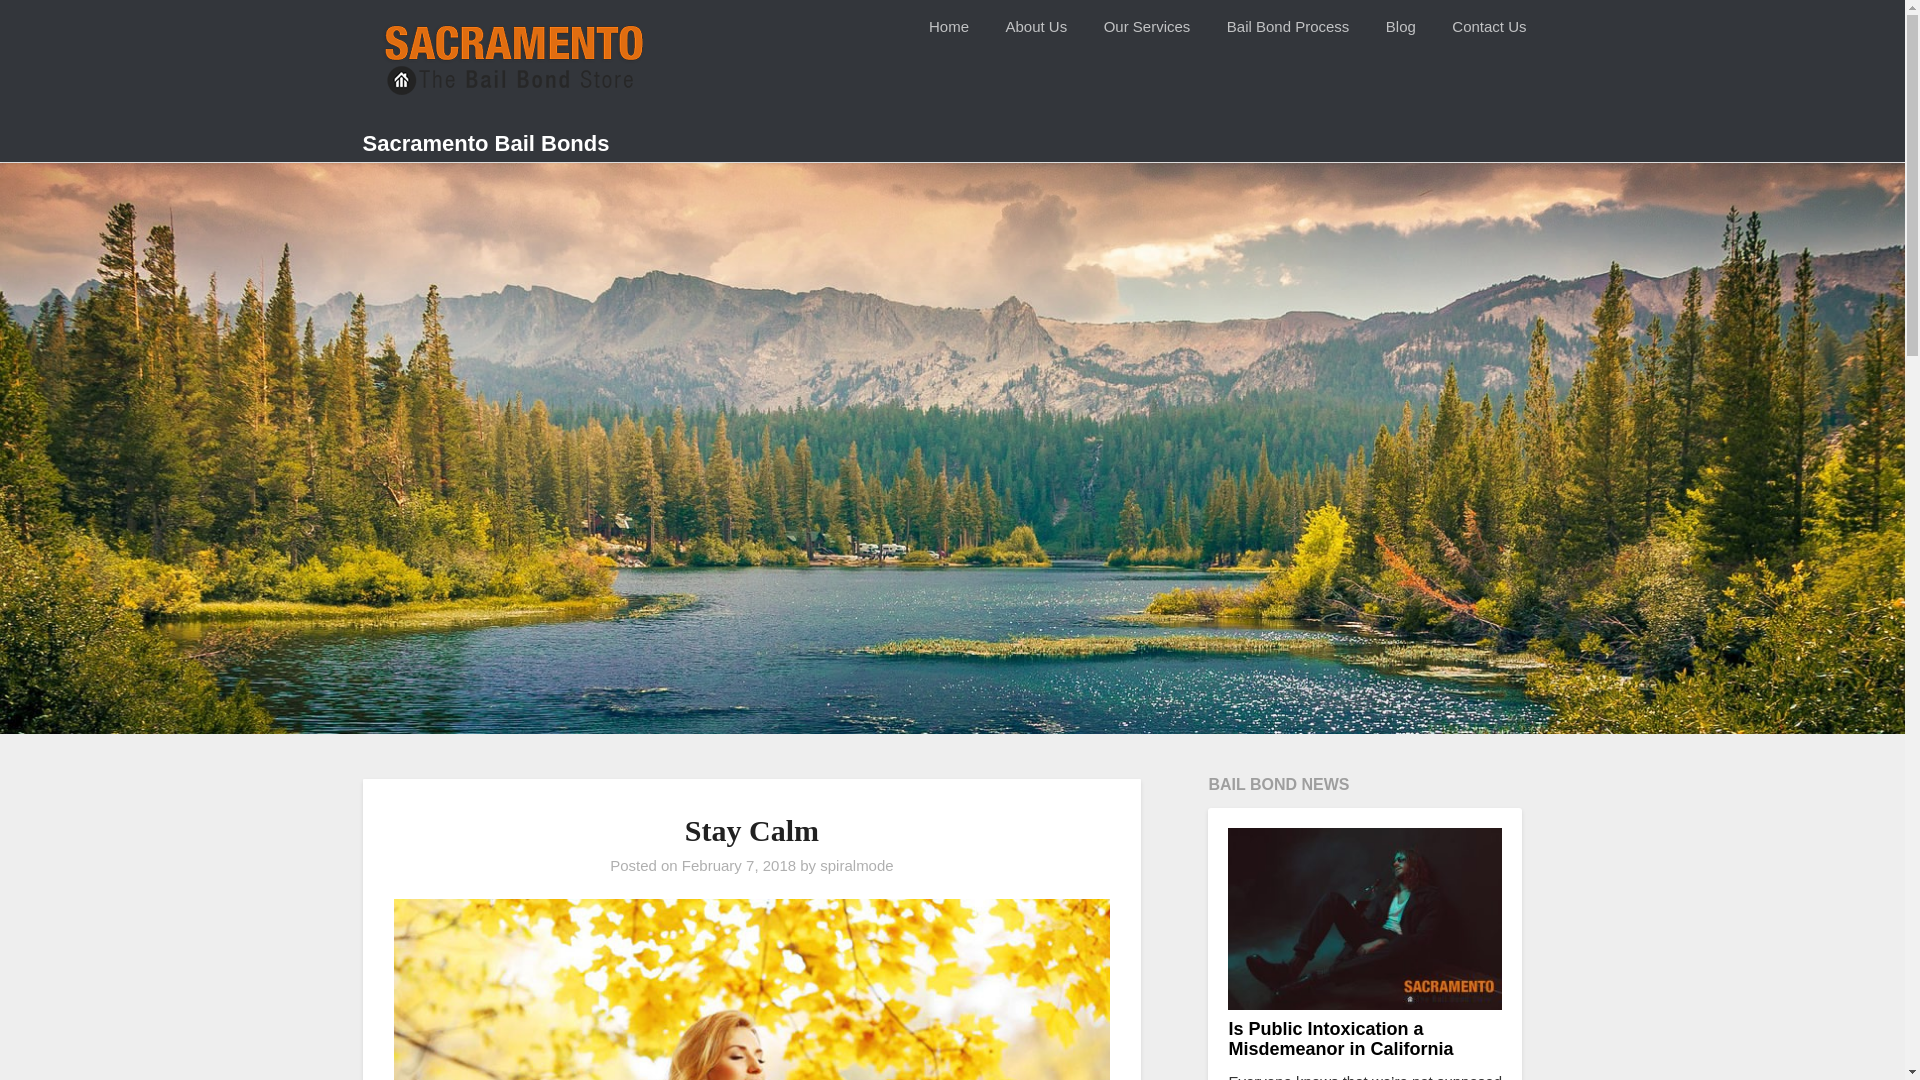 The height and width of the screenshot is (1080, 1920). Describe the element at coordinates (1401, 27) in the screenshot. I see `Blog` at that location.